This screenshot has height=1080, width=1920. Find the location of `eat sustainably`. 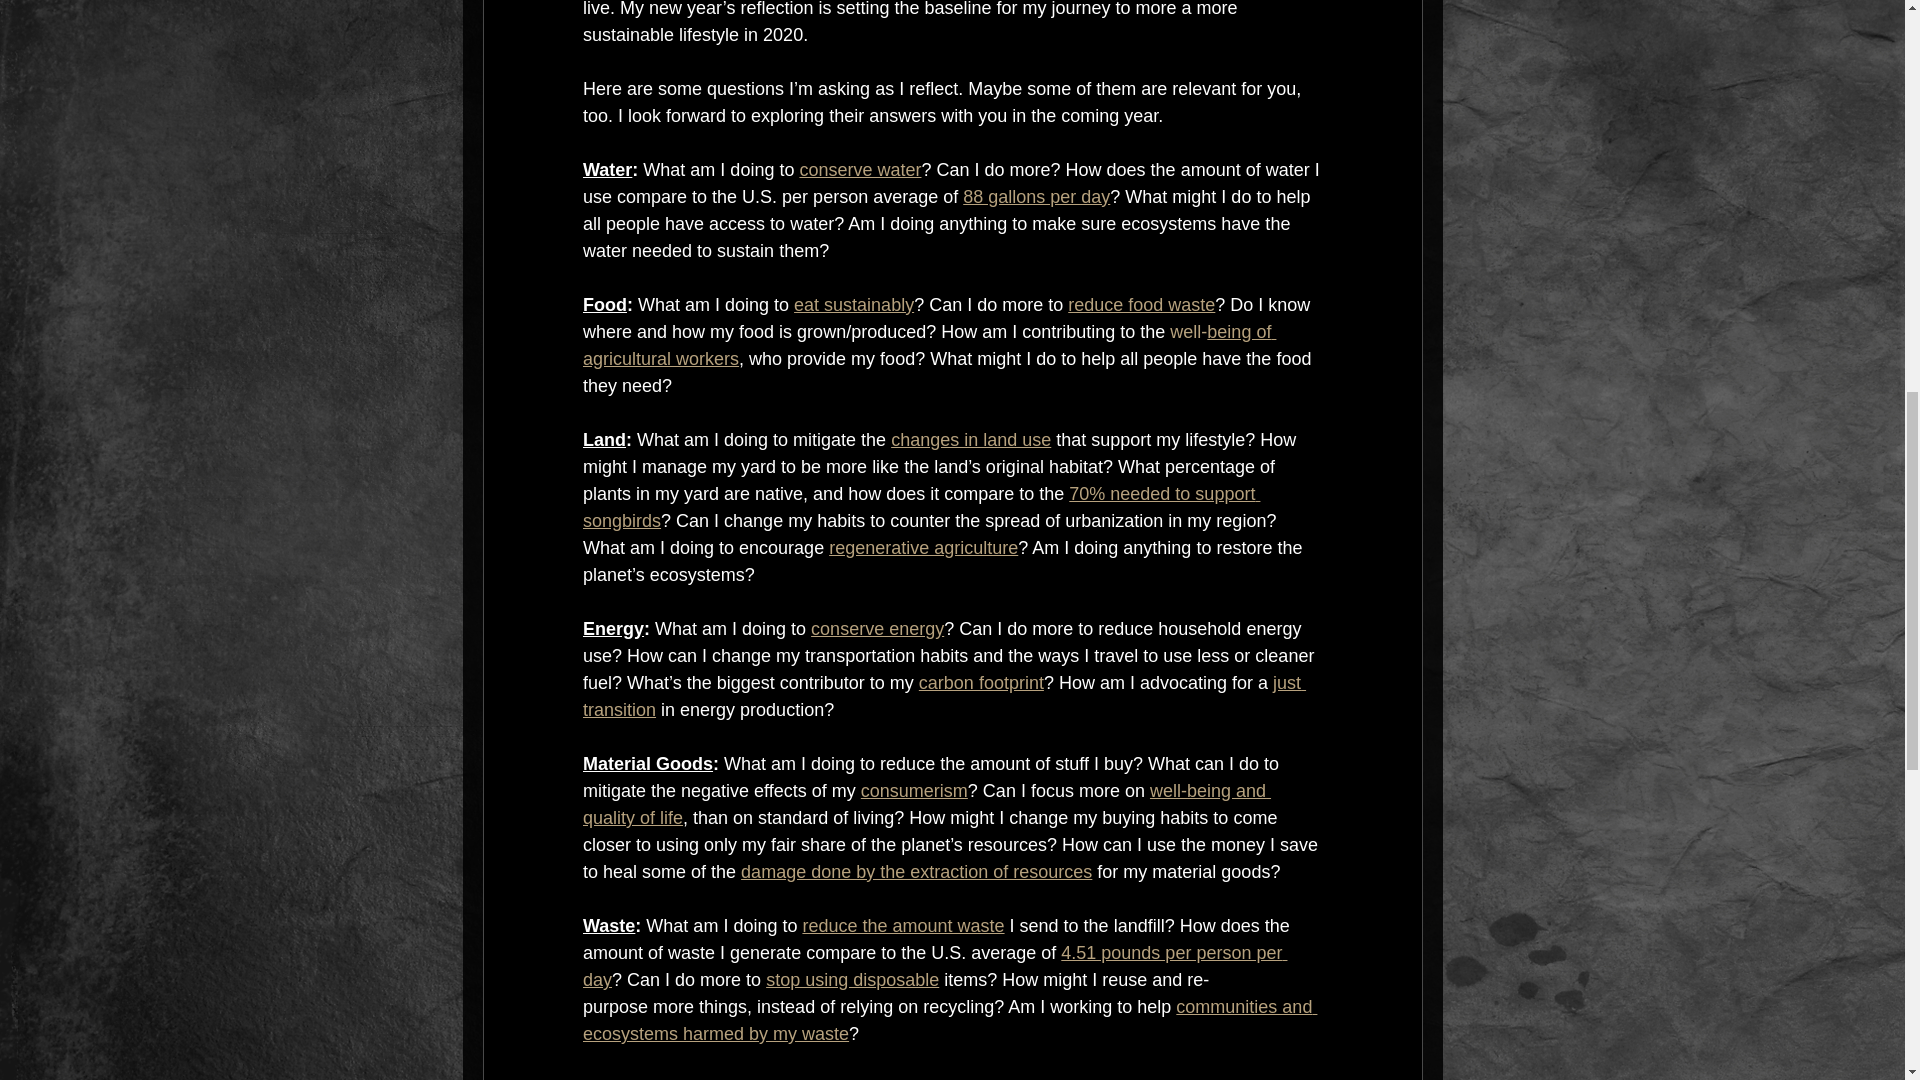

eat sustainably is located at coordinates (854, 304).